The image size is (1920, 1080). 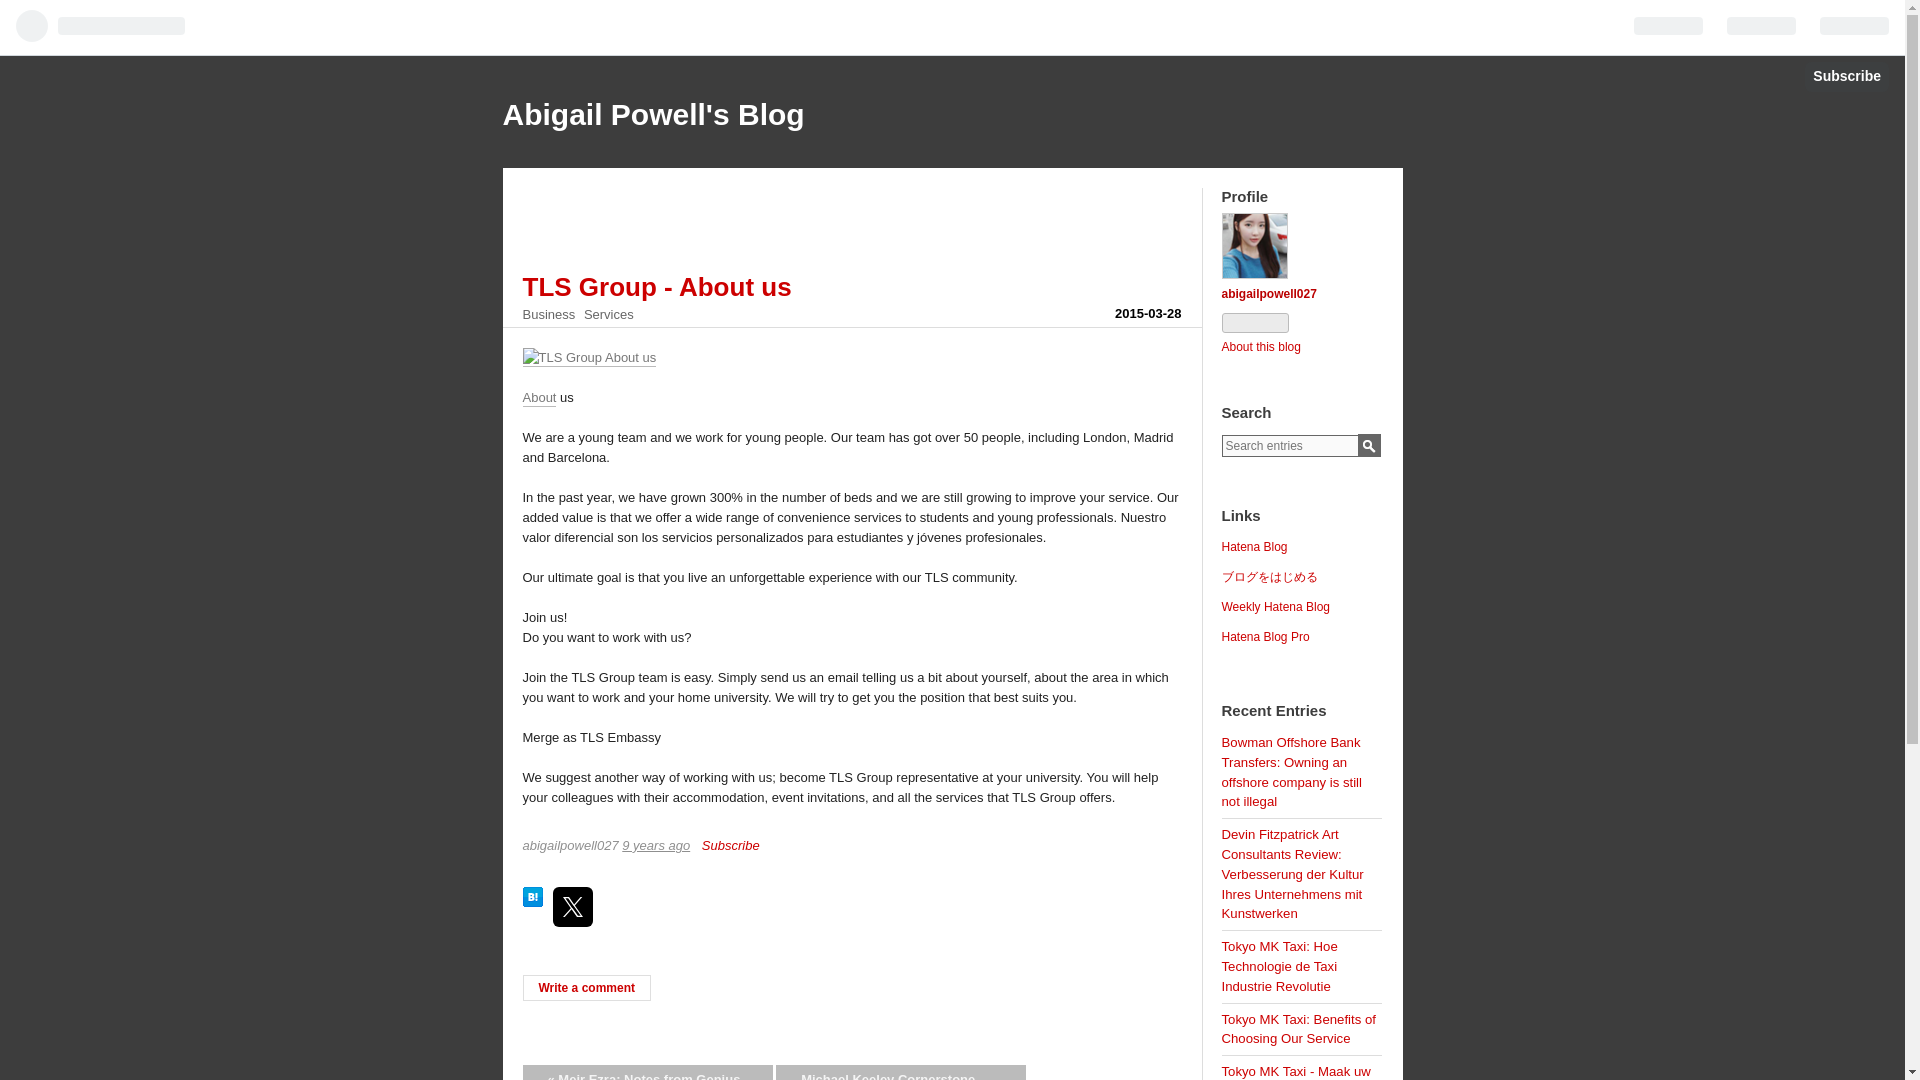 What do you see at coordinates (1280, 966) in the screenshot?
I see `Tokyo MK Taxi: Hoe Technologie de Taxi Industrie Revolutie` at bounding box center [1280, 966].